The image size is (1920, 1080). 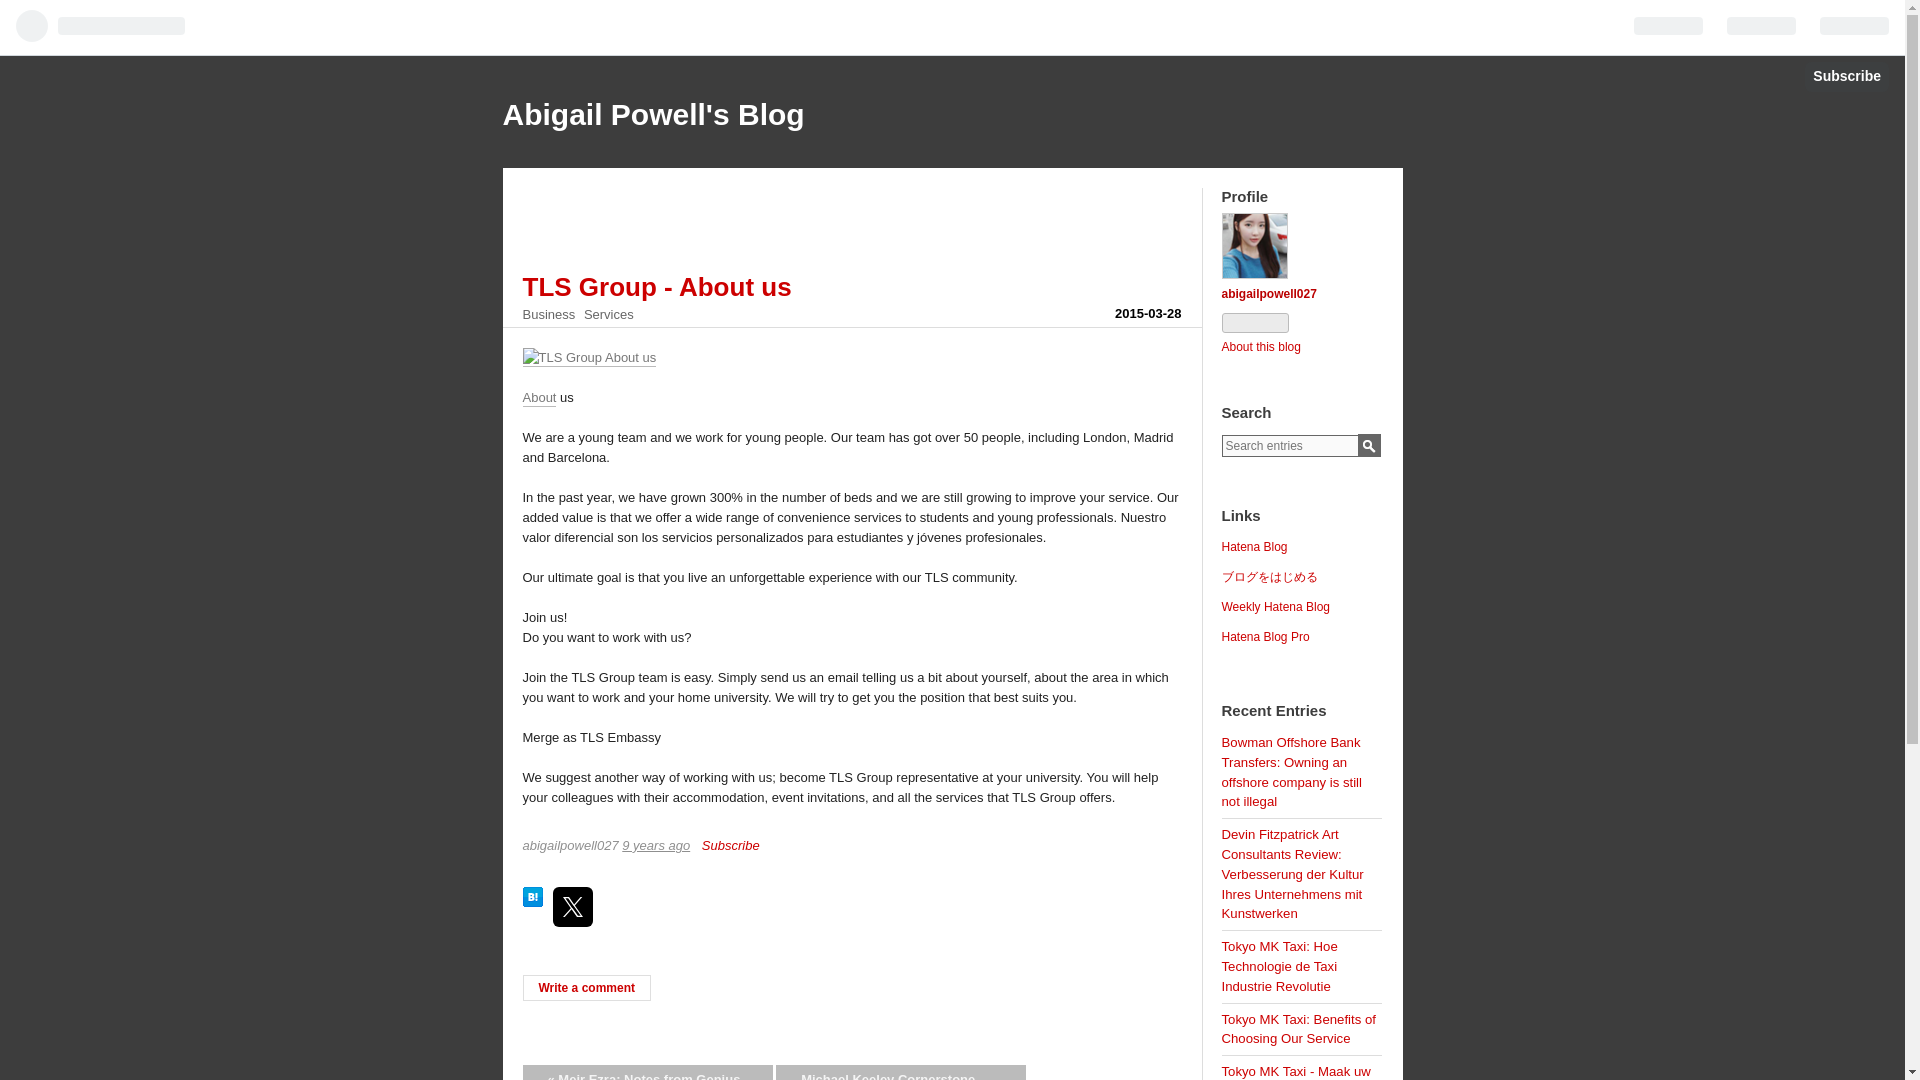 What do you see at coordinates (1280, 966) in the screenshot?
I see `Tokyo MK Taxi: Hoe Technologie de Taxi Industrie Revolutie` at bounding box center [1280, 966].